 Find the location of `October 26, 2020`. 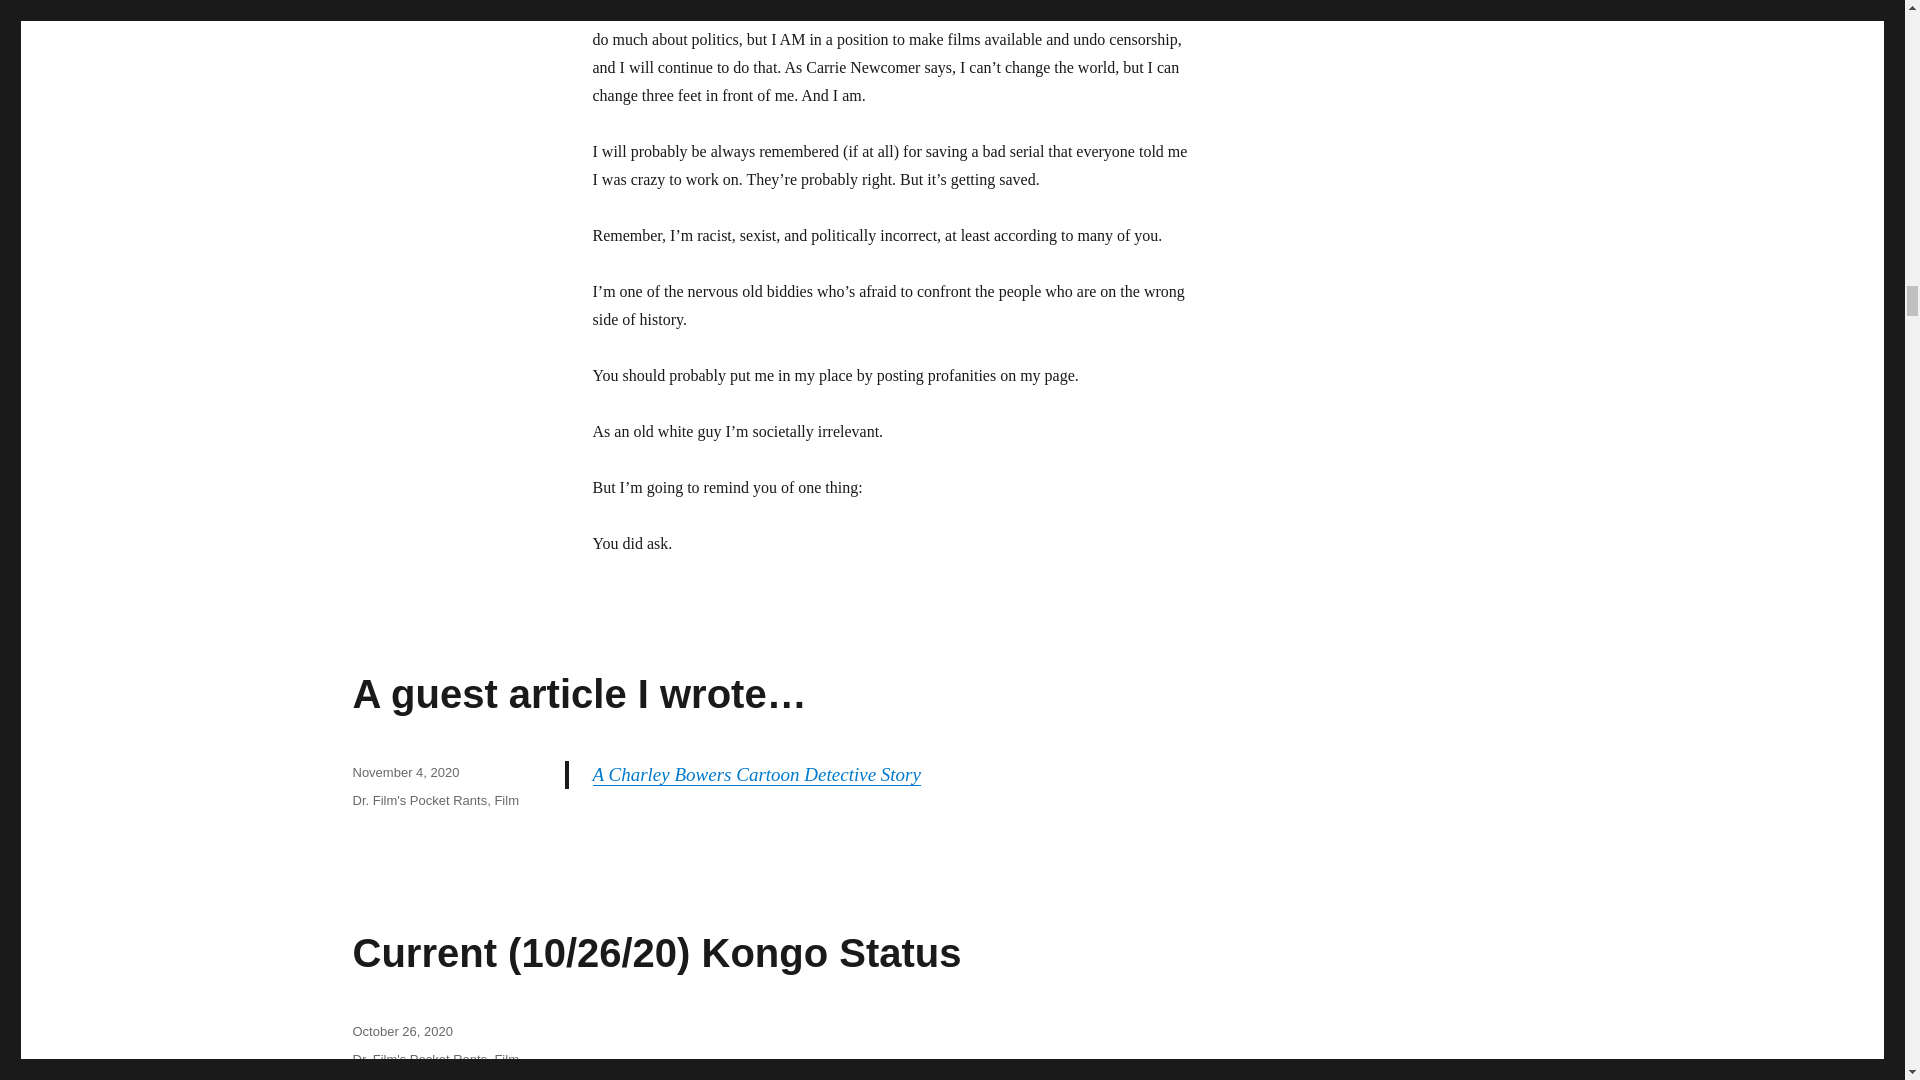

October 26, 2020 is located at coordinates (401, 1030).